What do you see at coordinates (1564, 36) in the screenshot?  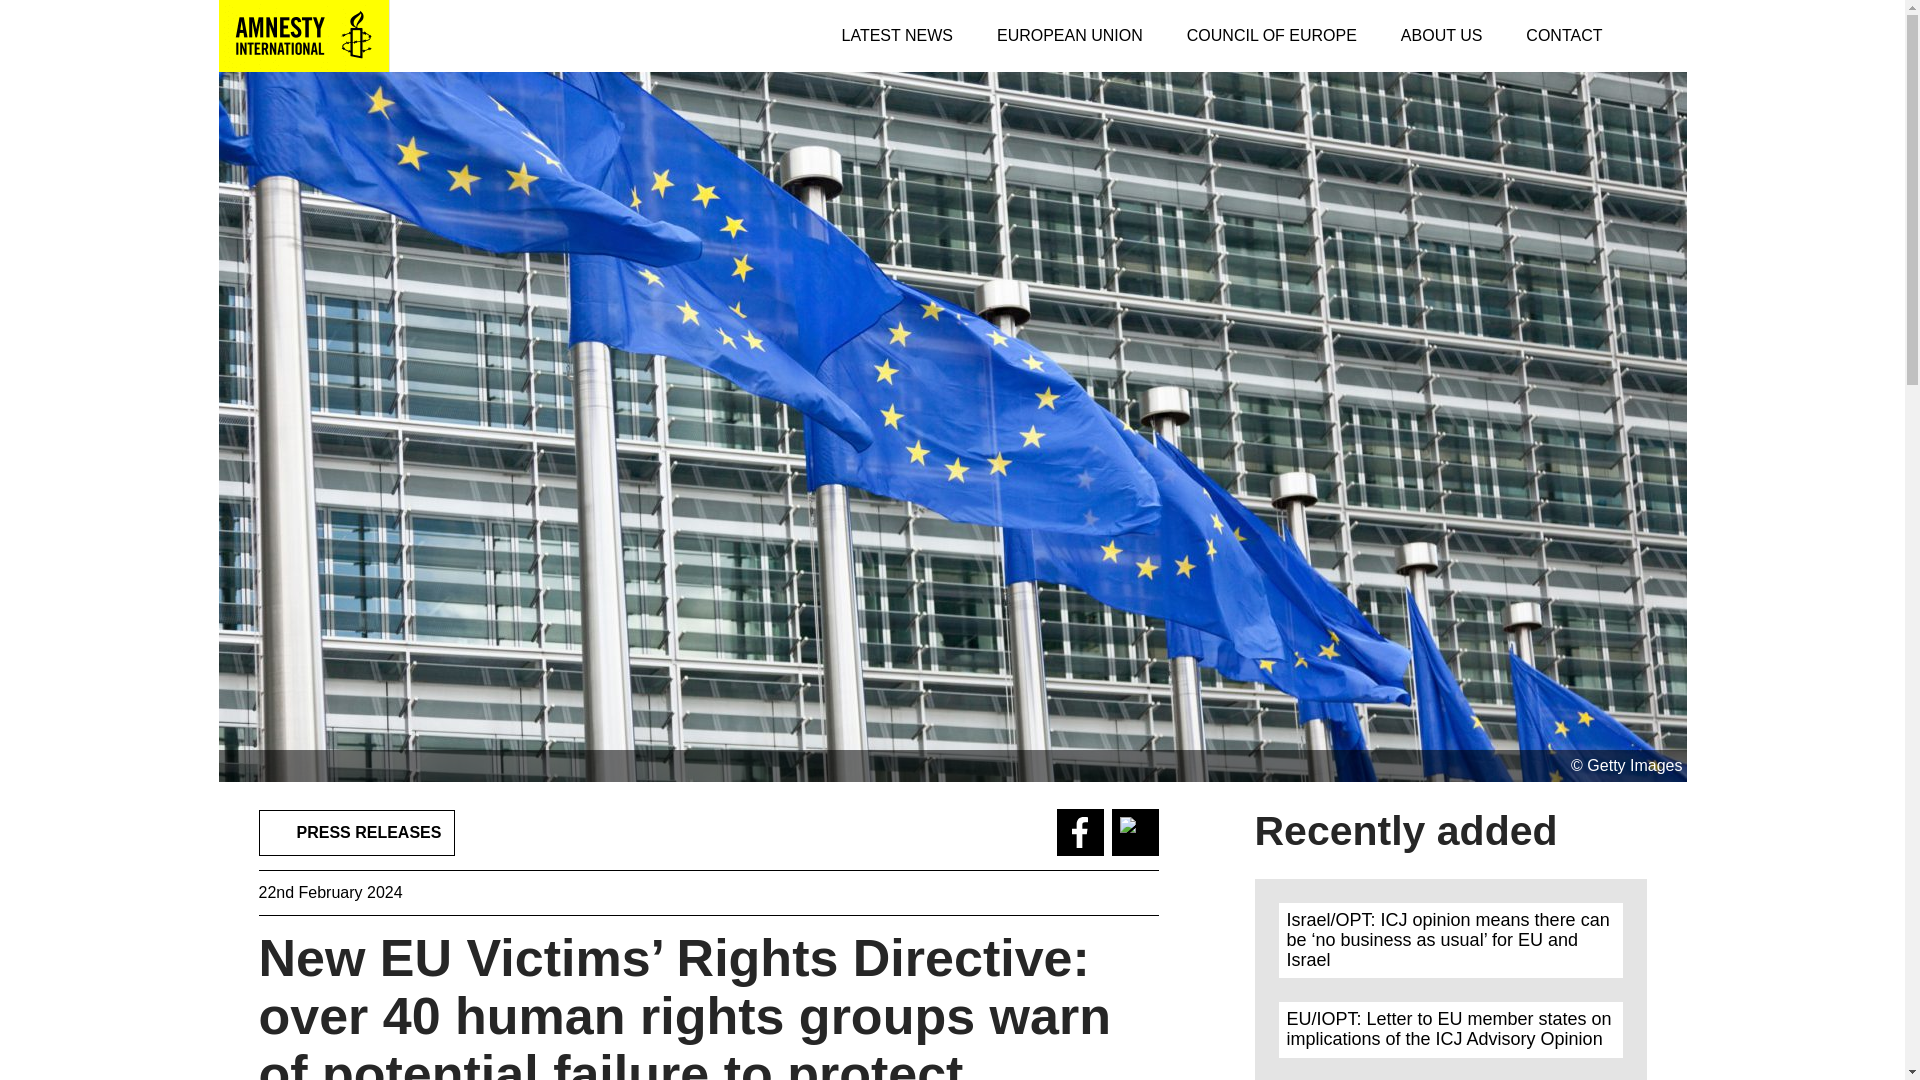 I see `CONTACT` at bounding box center [1564, 36].